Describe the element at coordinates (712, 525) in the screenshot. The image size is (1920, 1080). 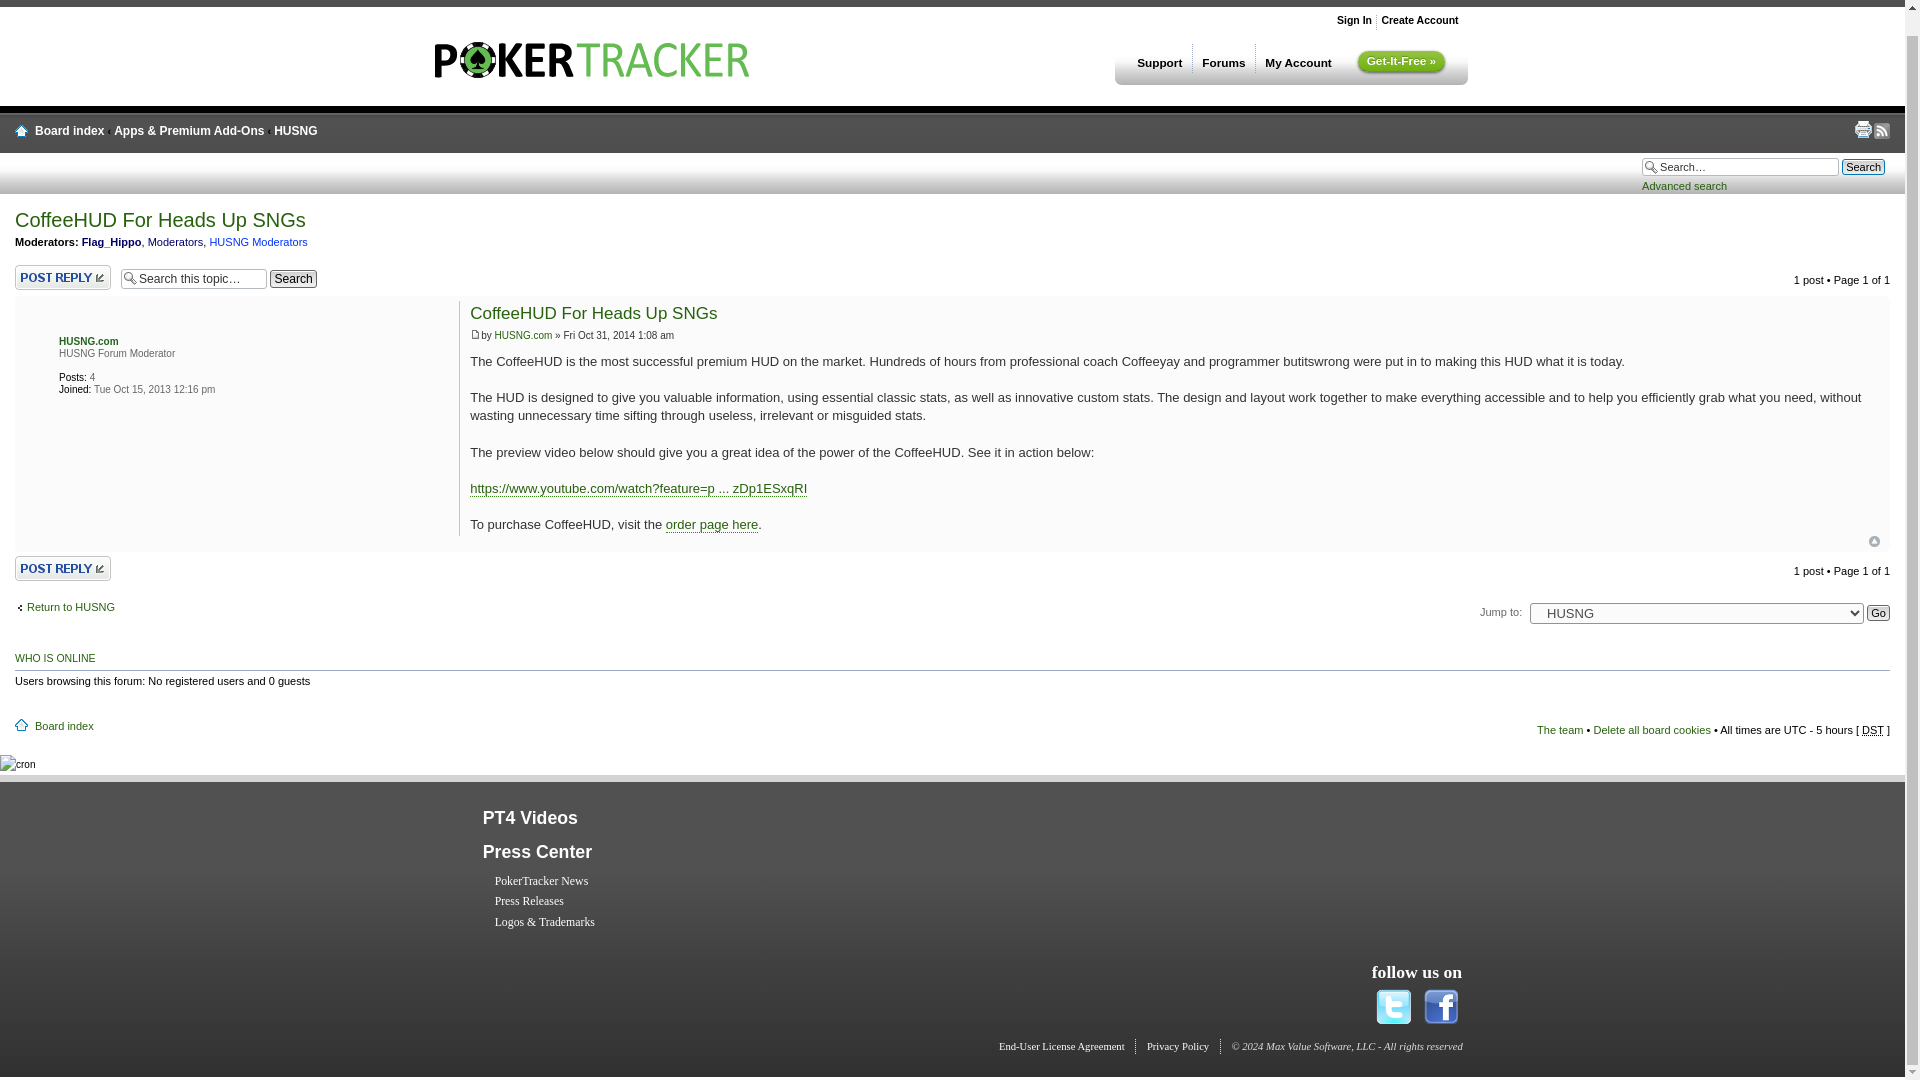
I see `order page here` at that location.